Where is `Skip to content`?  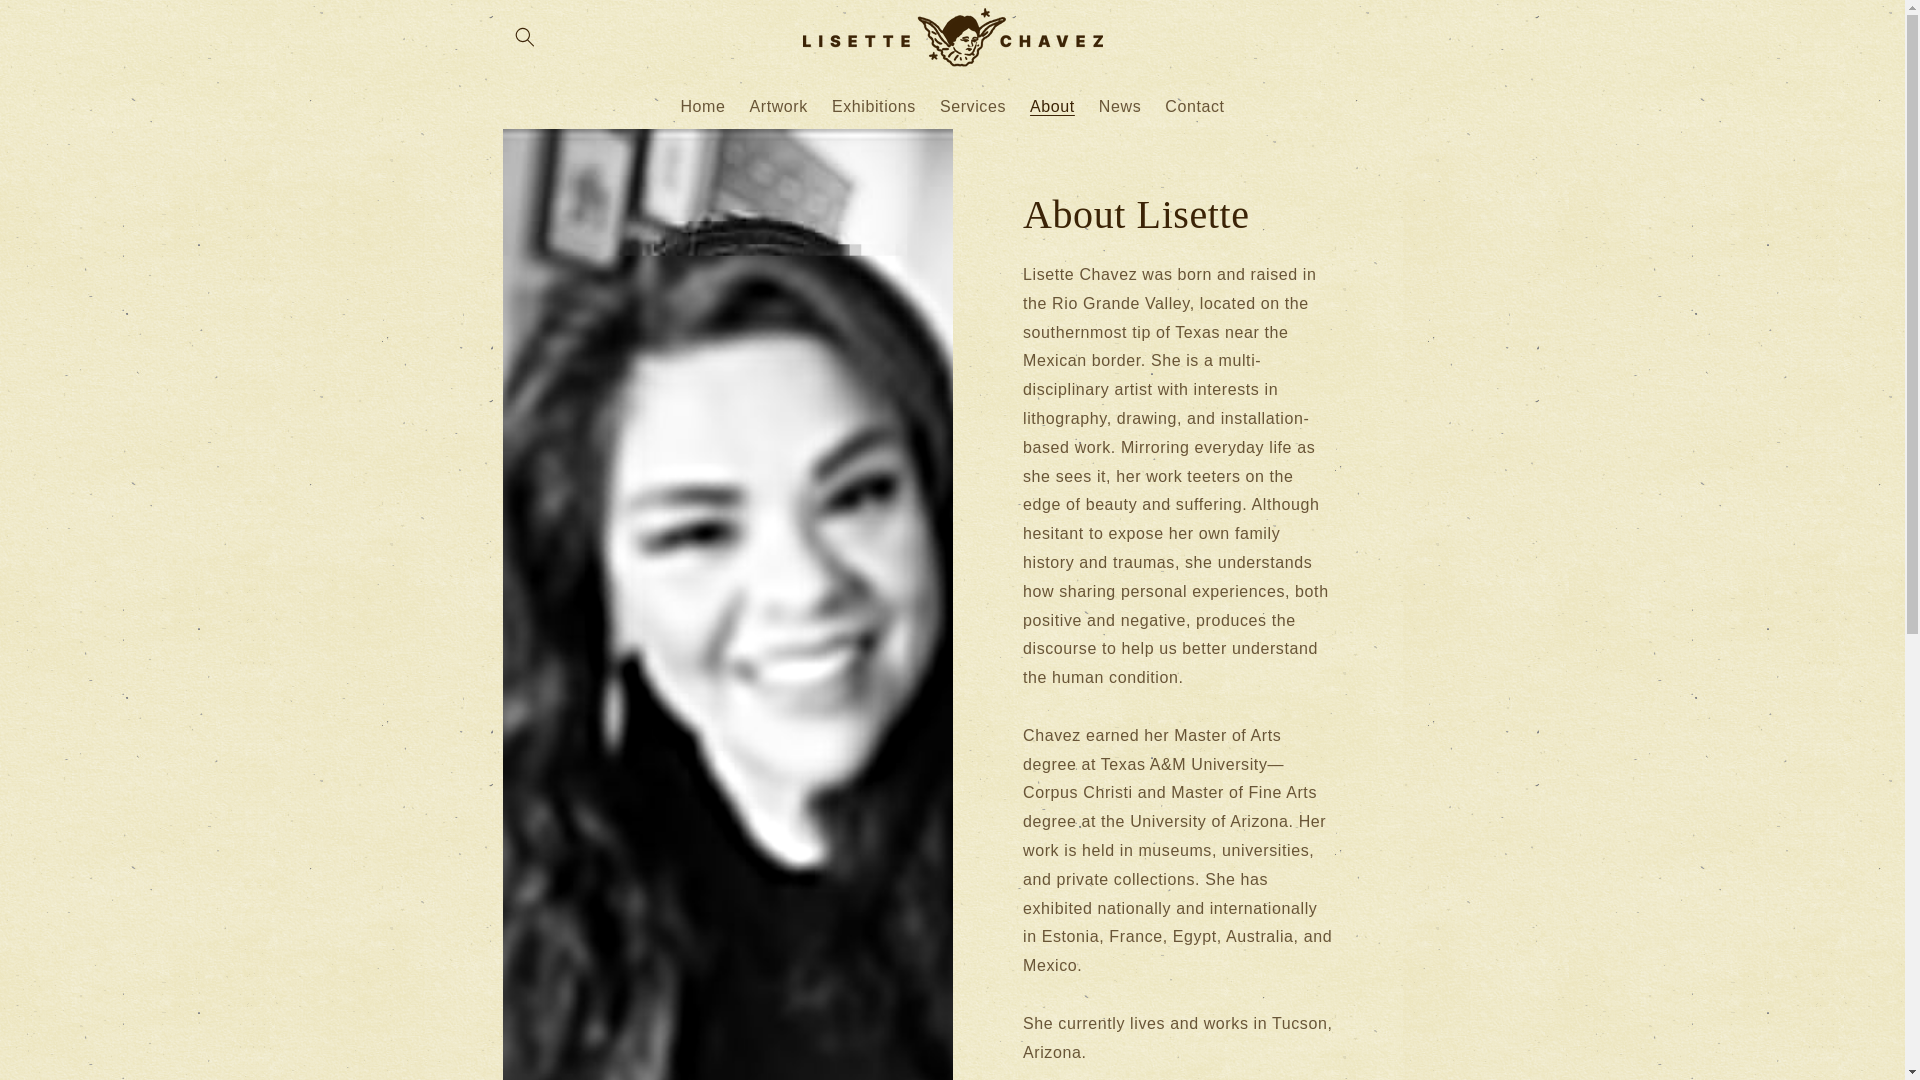 Skip to content is located at coordinates (60, 23).